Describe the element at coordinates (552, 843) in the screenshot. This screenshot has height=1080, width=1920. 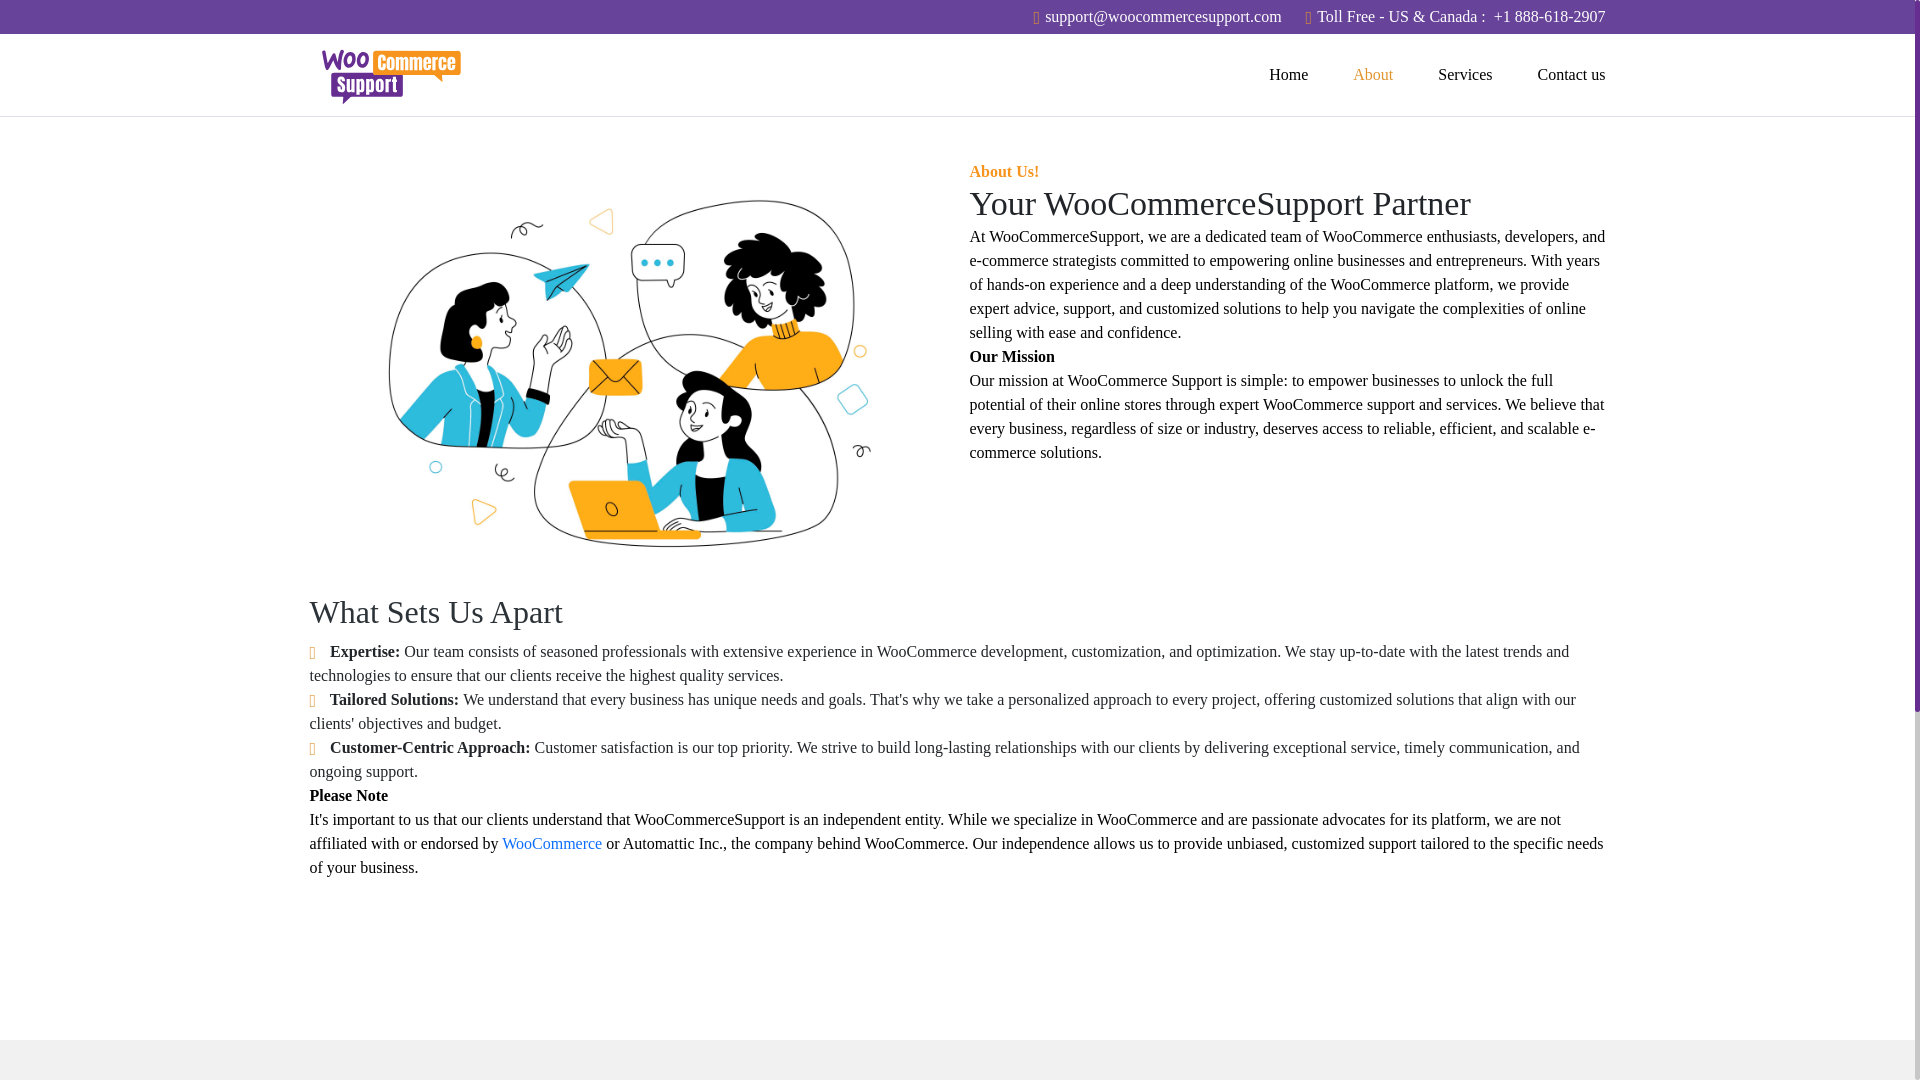
I see `WooCommerce` at that location.